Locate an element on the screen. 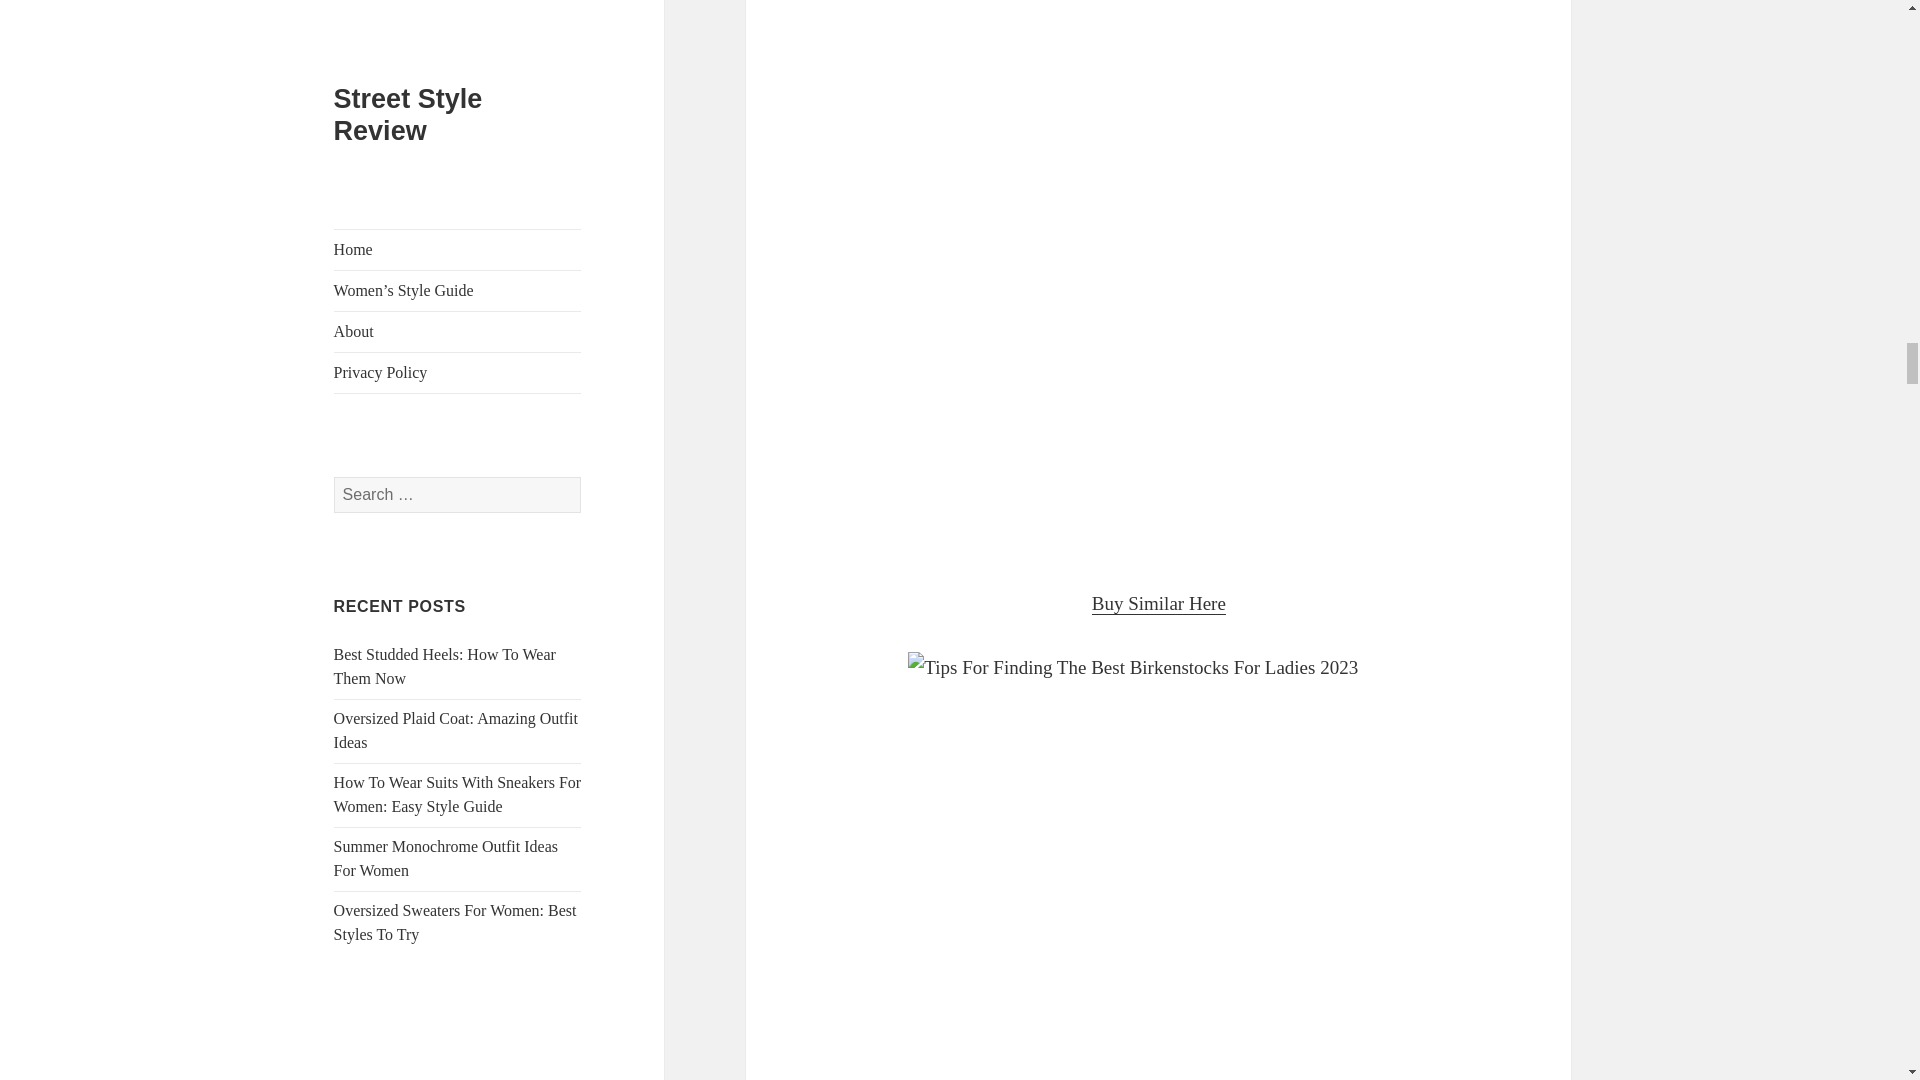 This screenshot has width=1920, height=1080. Buy Similar Here is located at coordinates (1159, 603).